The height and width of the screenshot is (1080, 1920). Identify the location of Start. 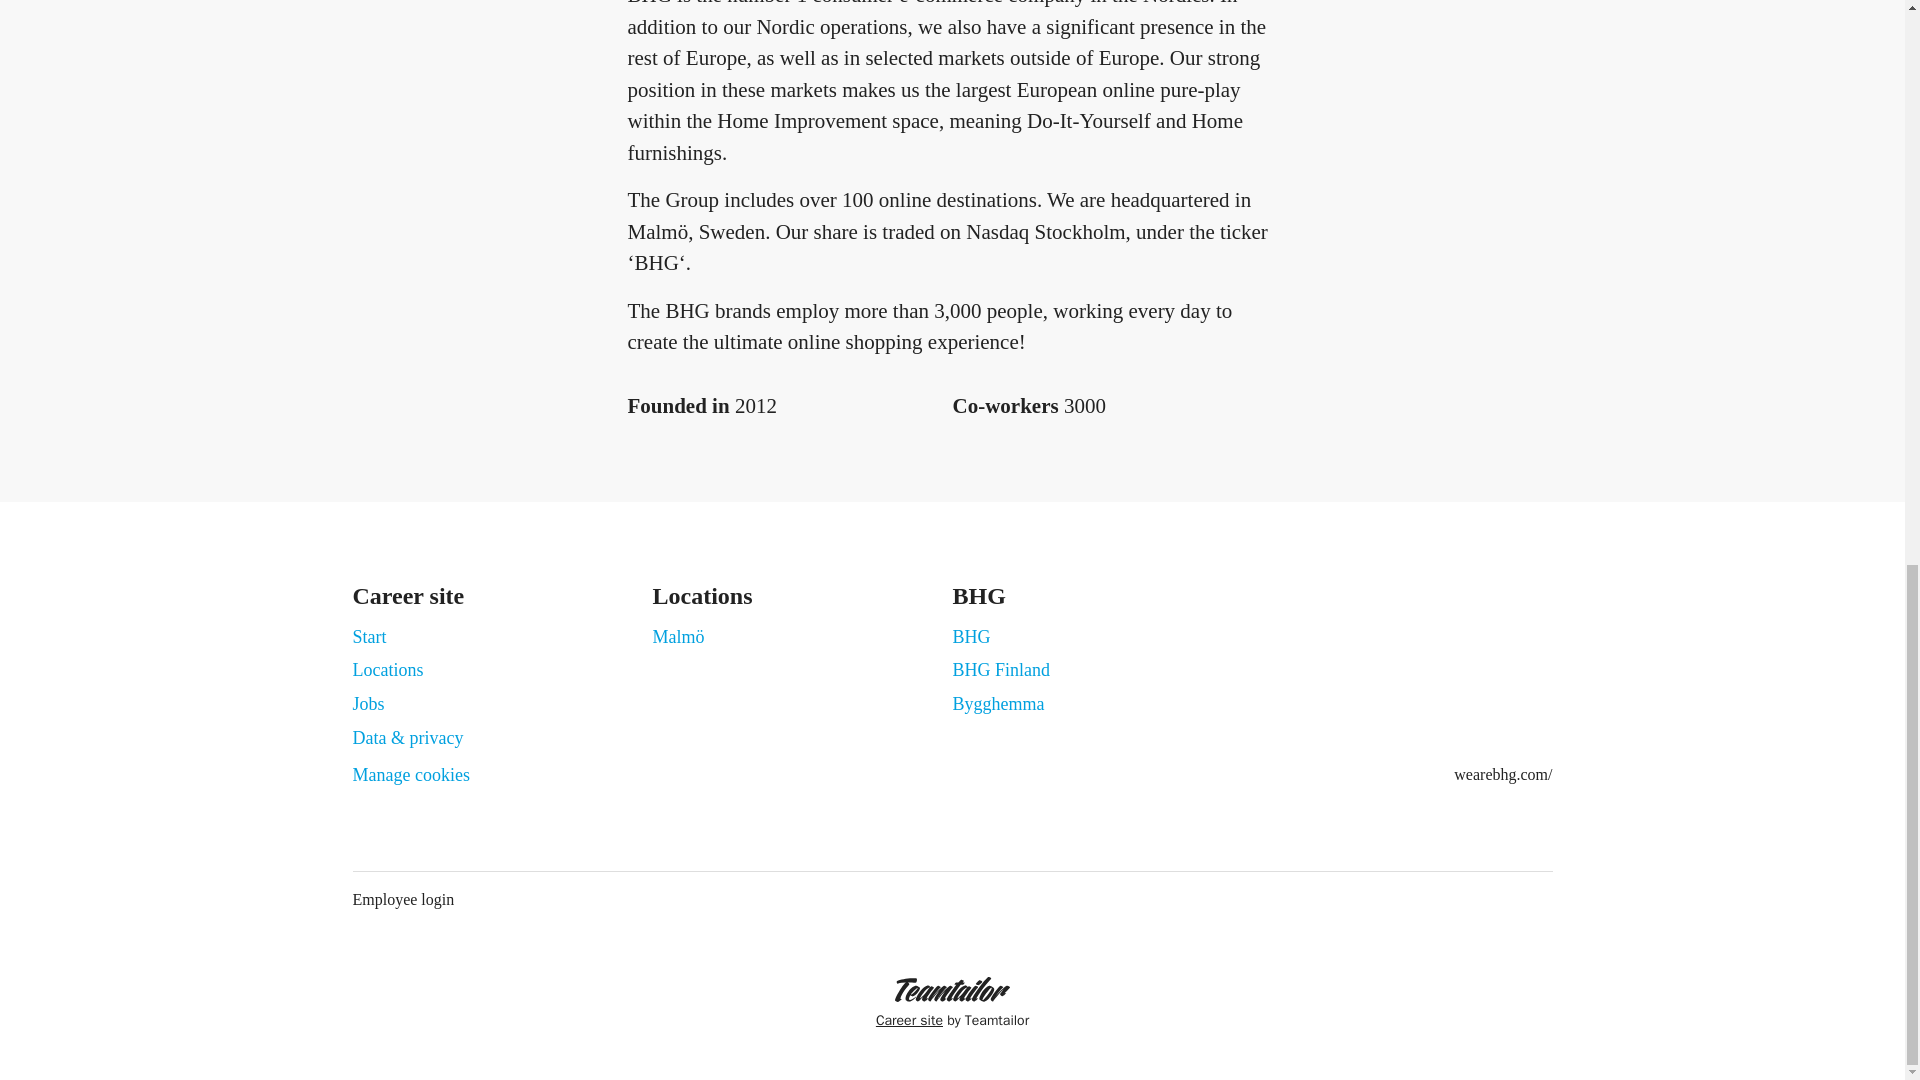
(368, 637).